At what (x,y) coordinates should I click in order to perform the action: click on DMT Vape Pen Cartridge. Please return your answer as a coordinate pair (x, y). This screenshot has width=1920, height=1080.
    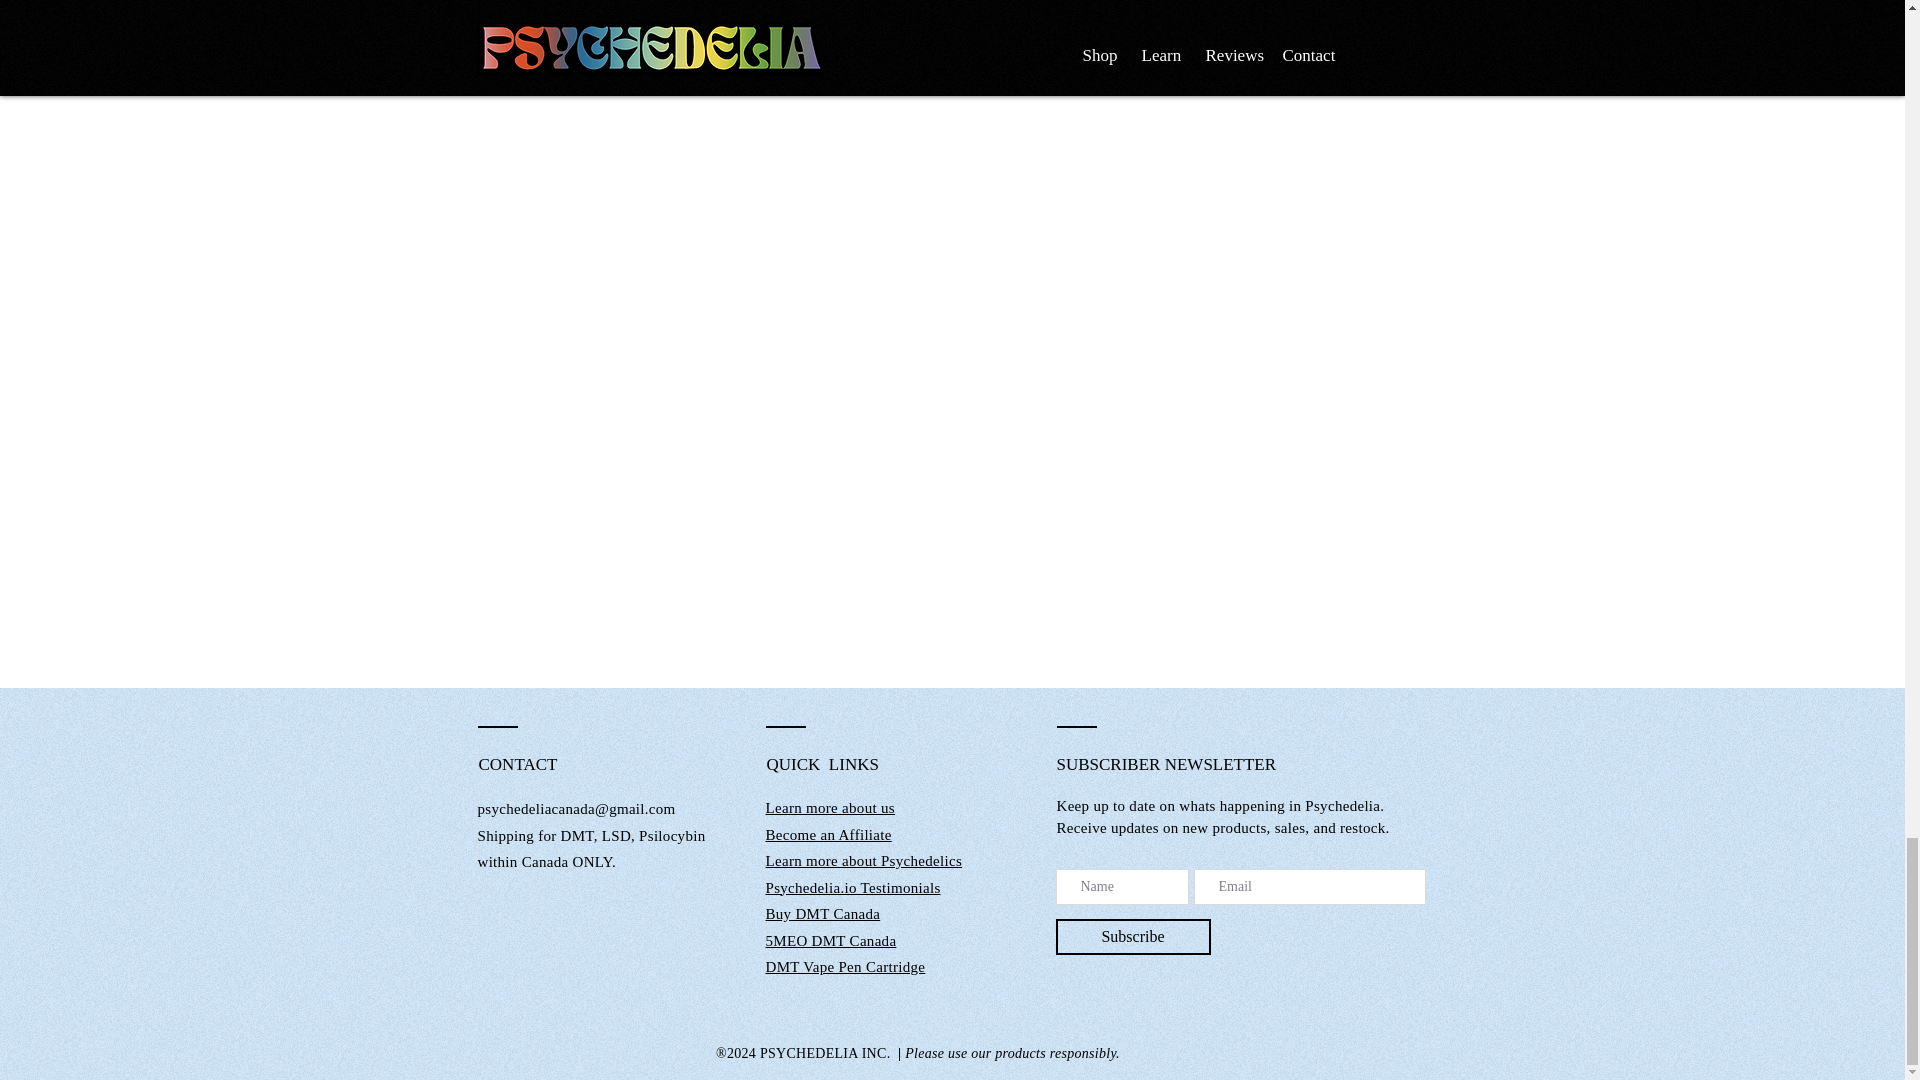
    Looking at the image, I should click on (846, 967).